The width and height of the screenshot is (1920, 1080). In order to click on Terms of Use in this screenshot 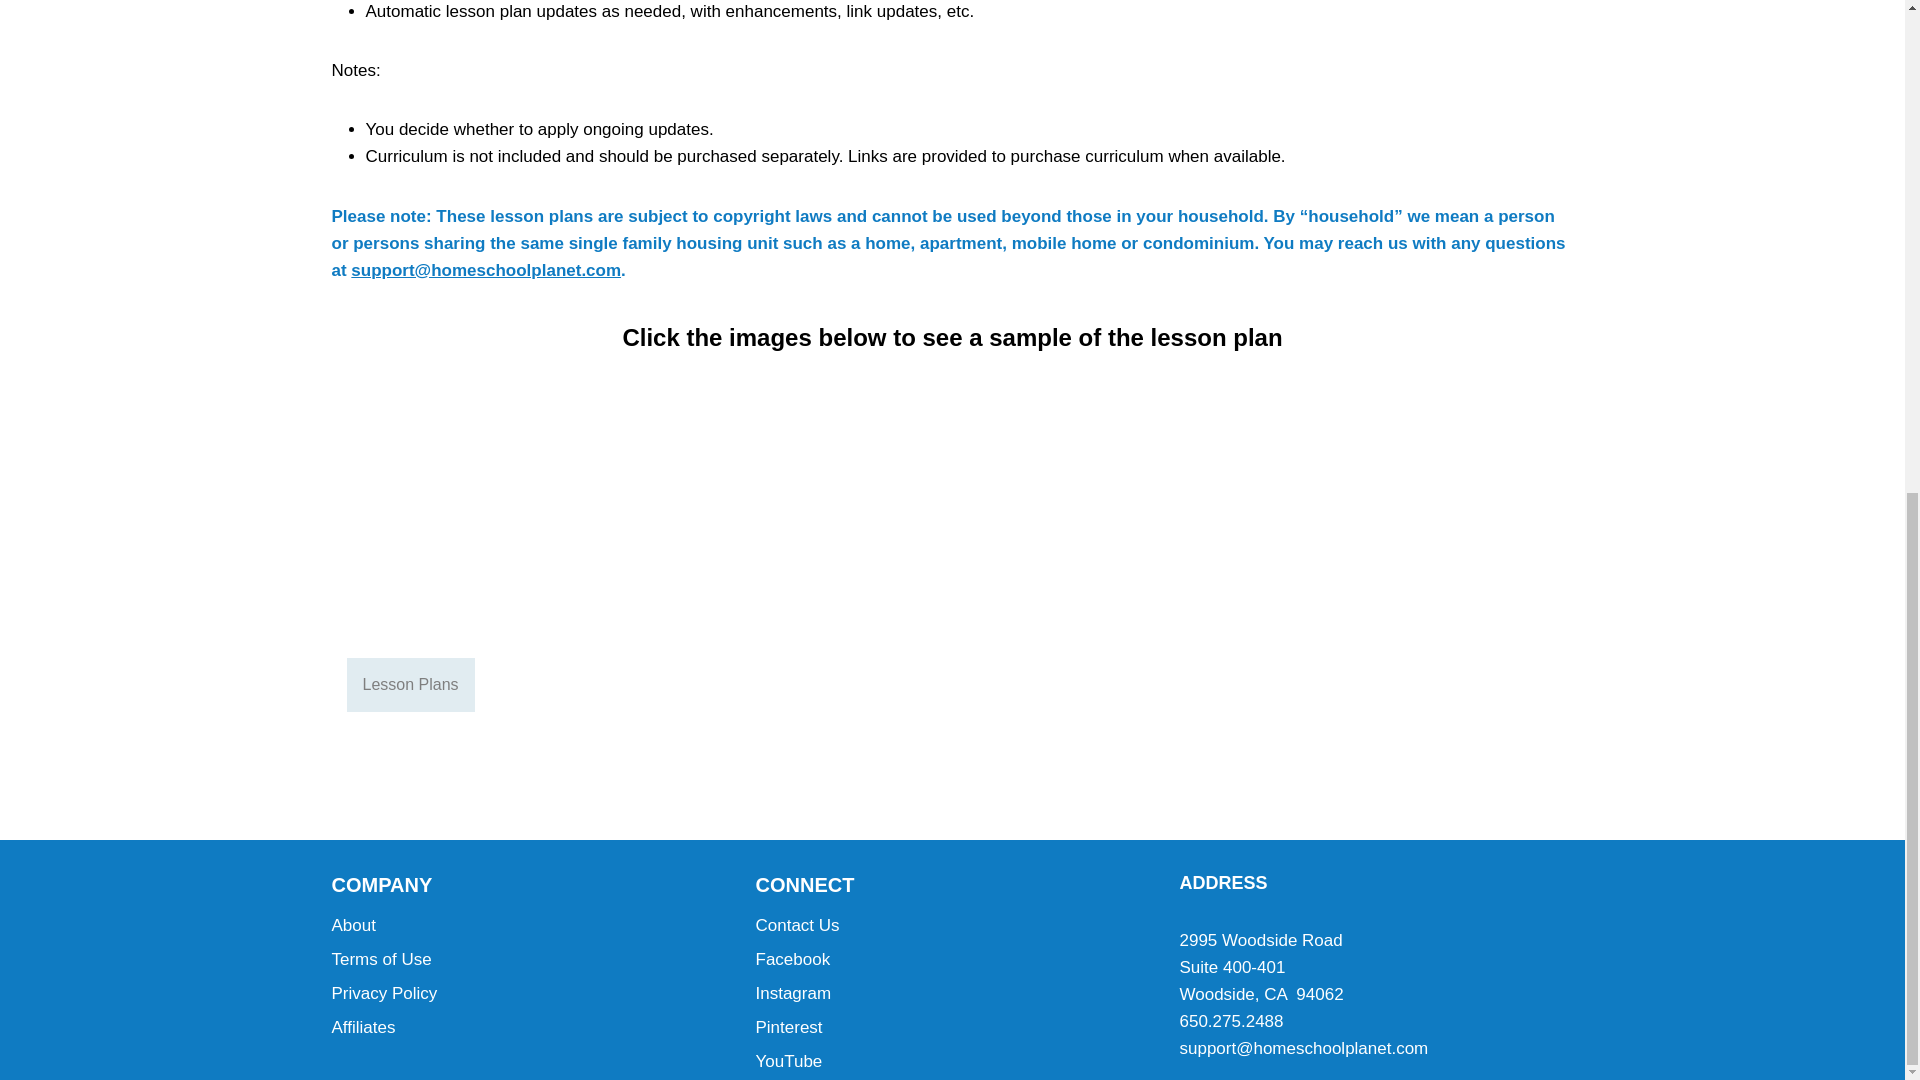, I will do `click(528, 960)`.